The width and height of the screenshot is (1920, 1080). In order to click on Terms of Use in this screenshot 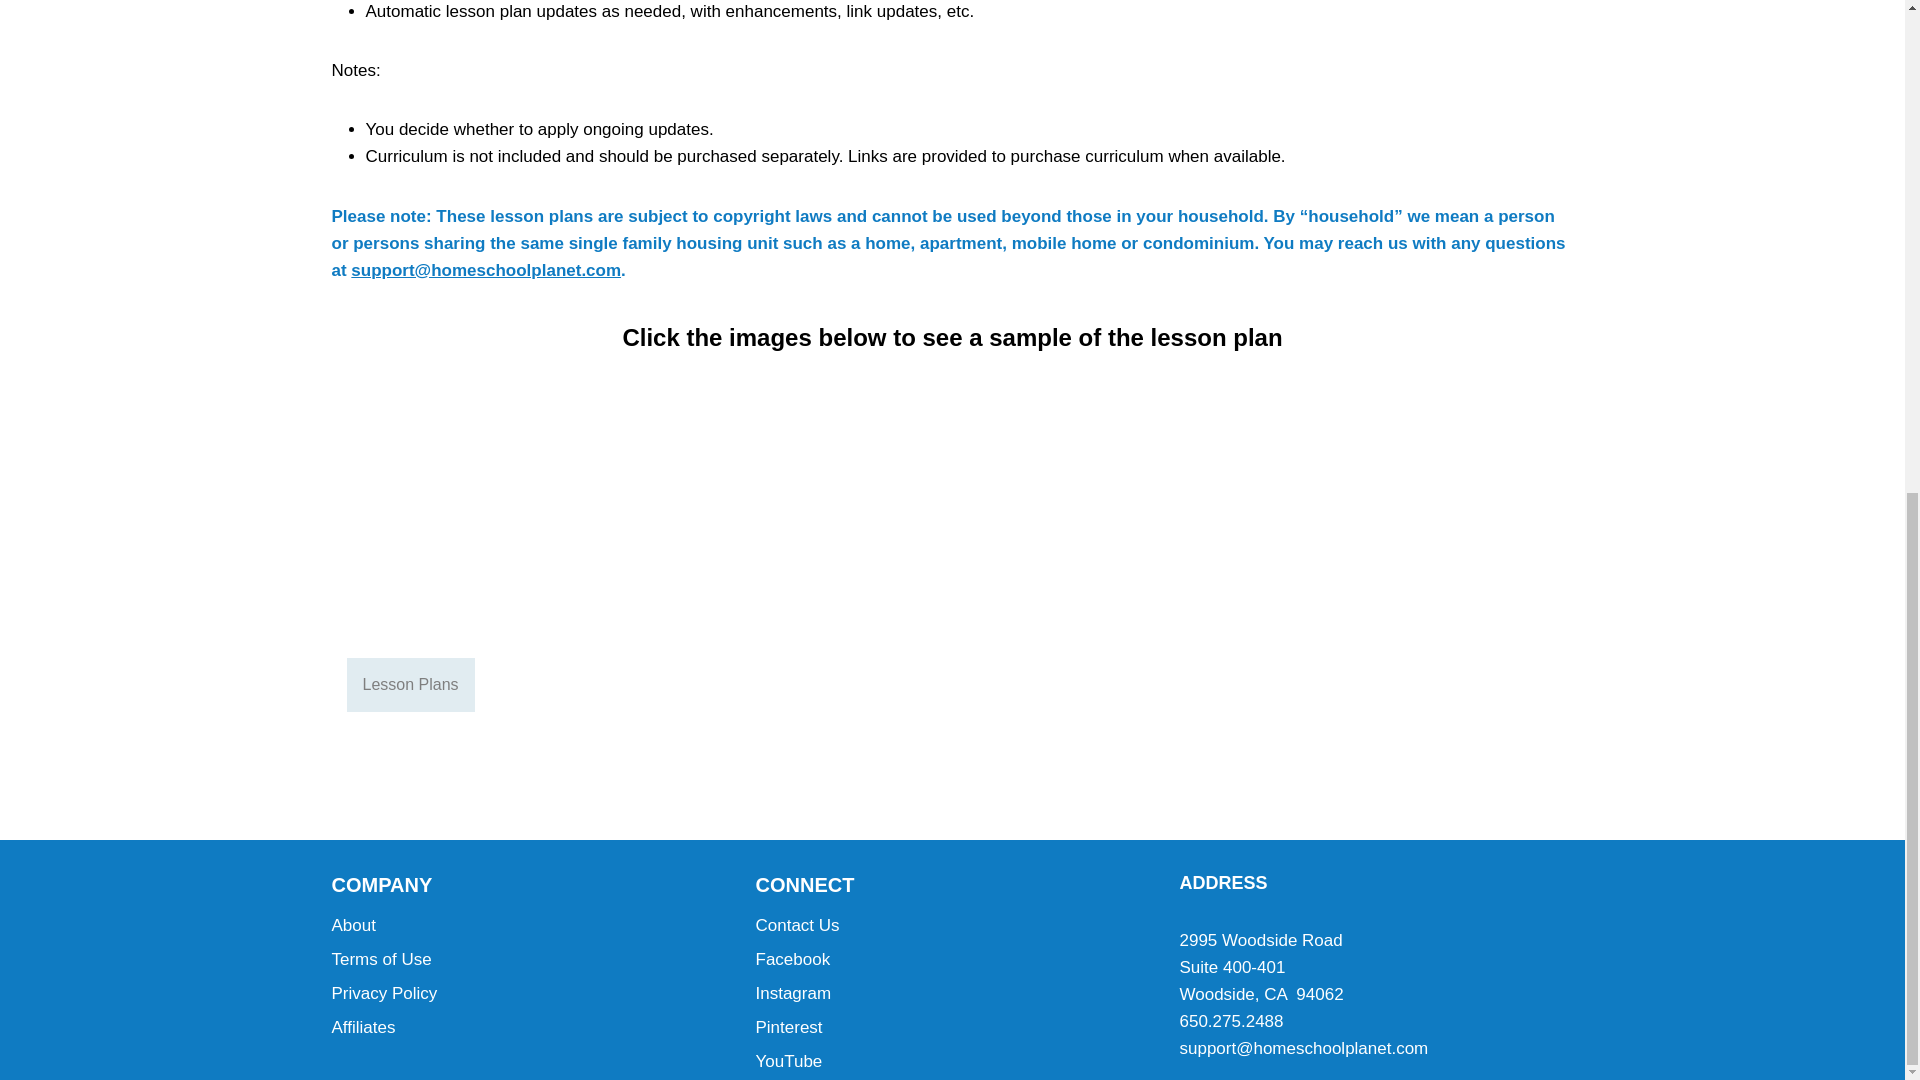, I will do `click(528, 960)`.